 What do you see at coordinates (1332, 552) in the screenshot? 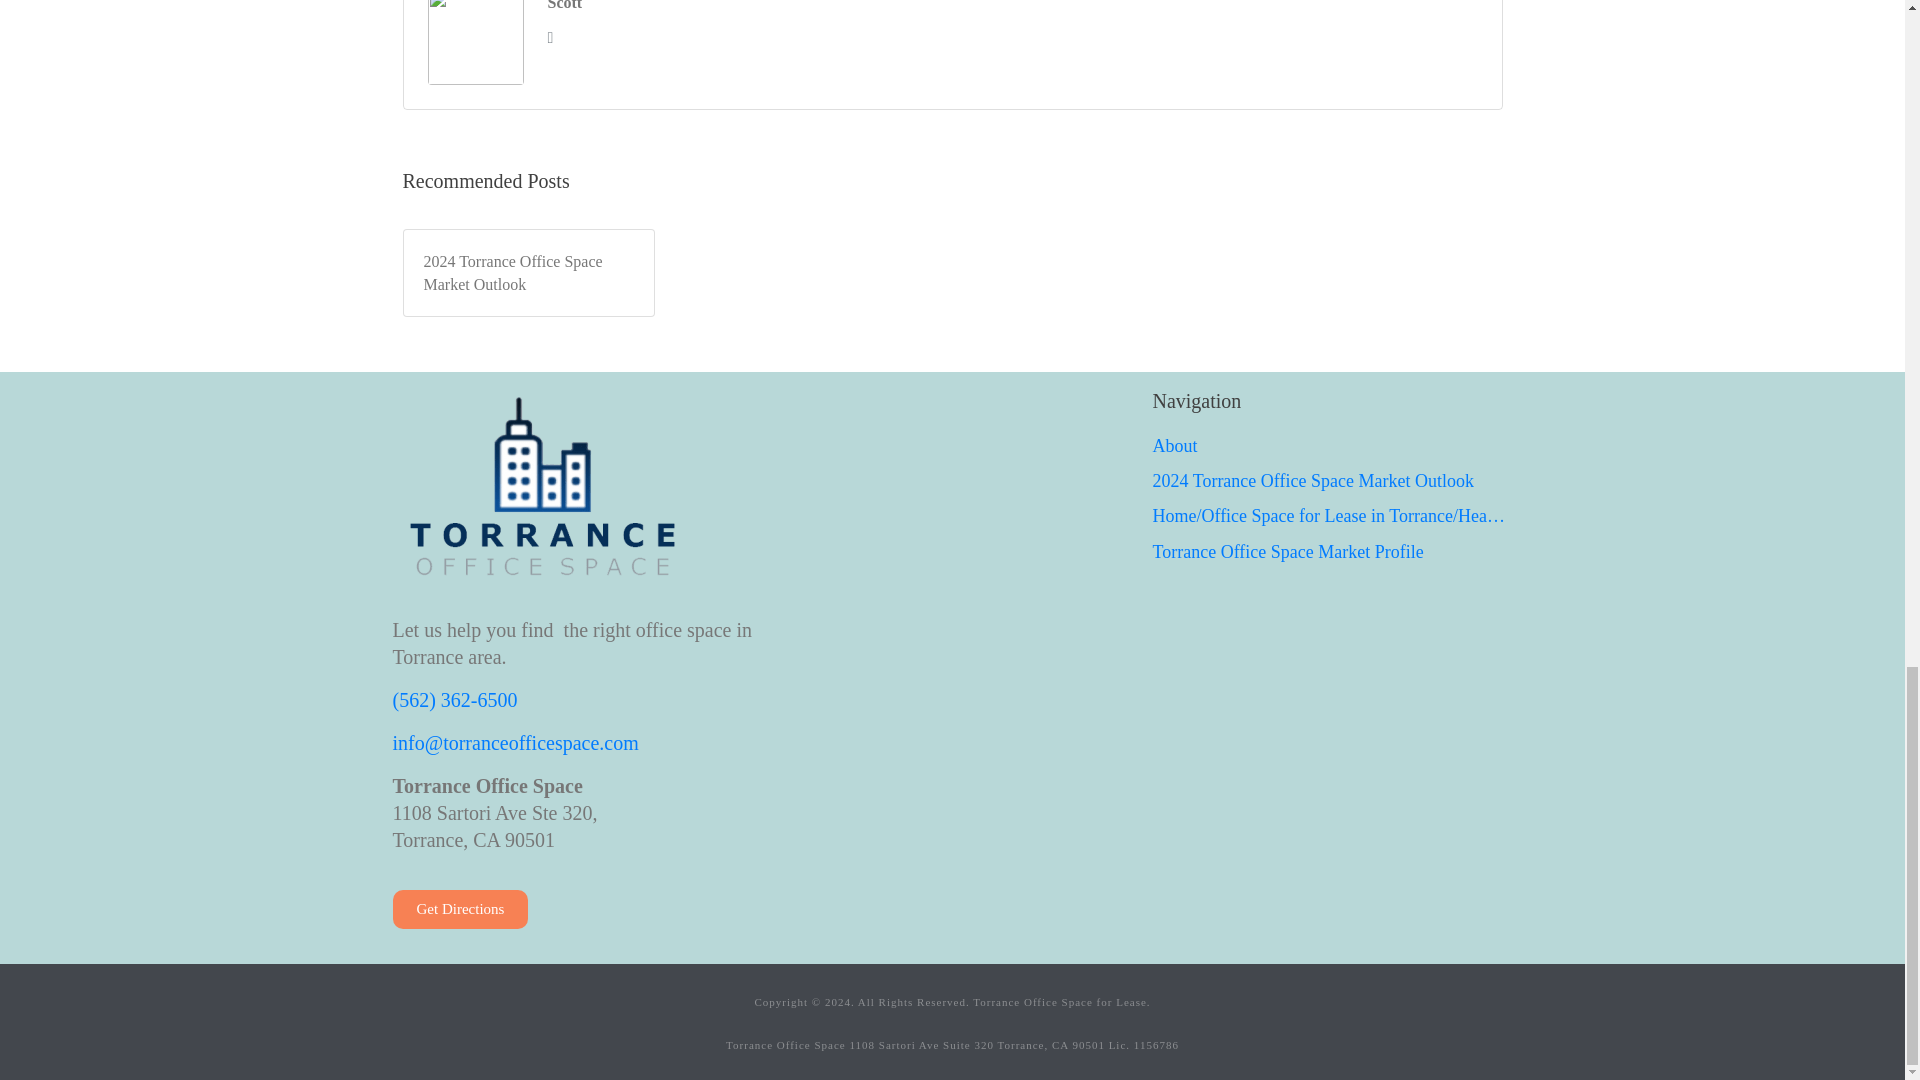
I see `Torrance Office Space Market Profile` at bounding box center [1332, 552].